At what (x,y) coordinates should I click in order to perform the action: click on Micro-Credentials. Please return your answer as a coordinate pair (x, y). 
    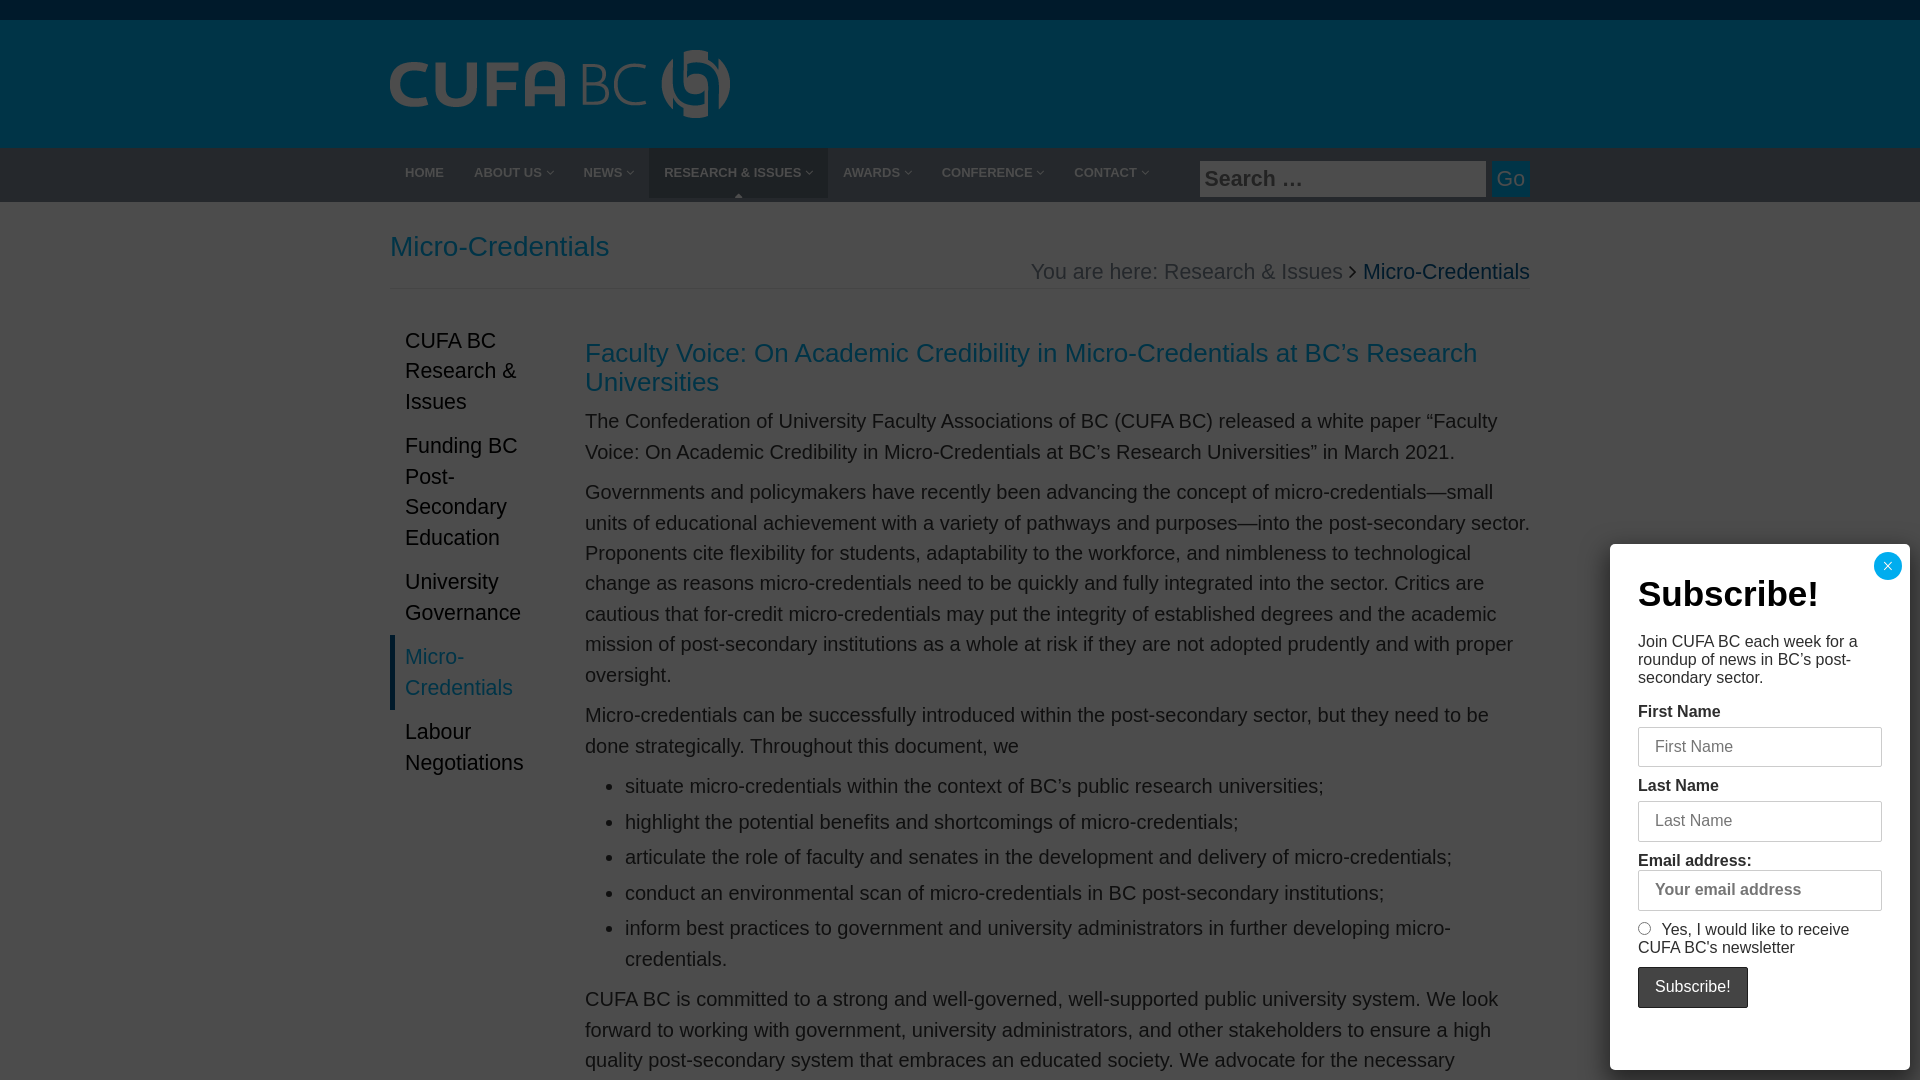
    Looking at the image, I should click on (1446, 272).